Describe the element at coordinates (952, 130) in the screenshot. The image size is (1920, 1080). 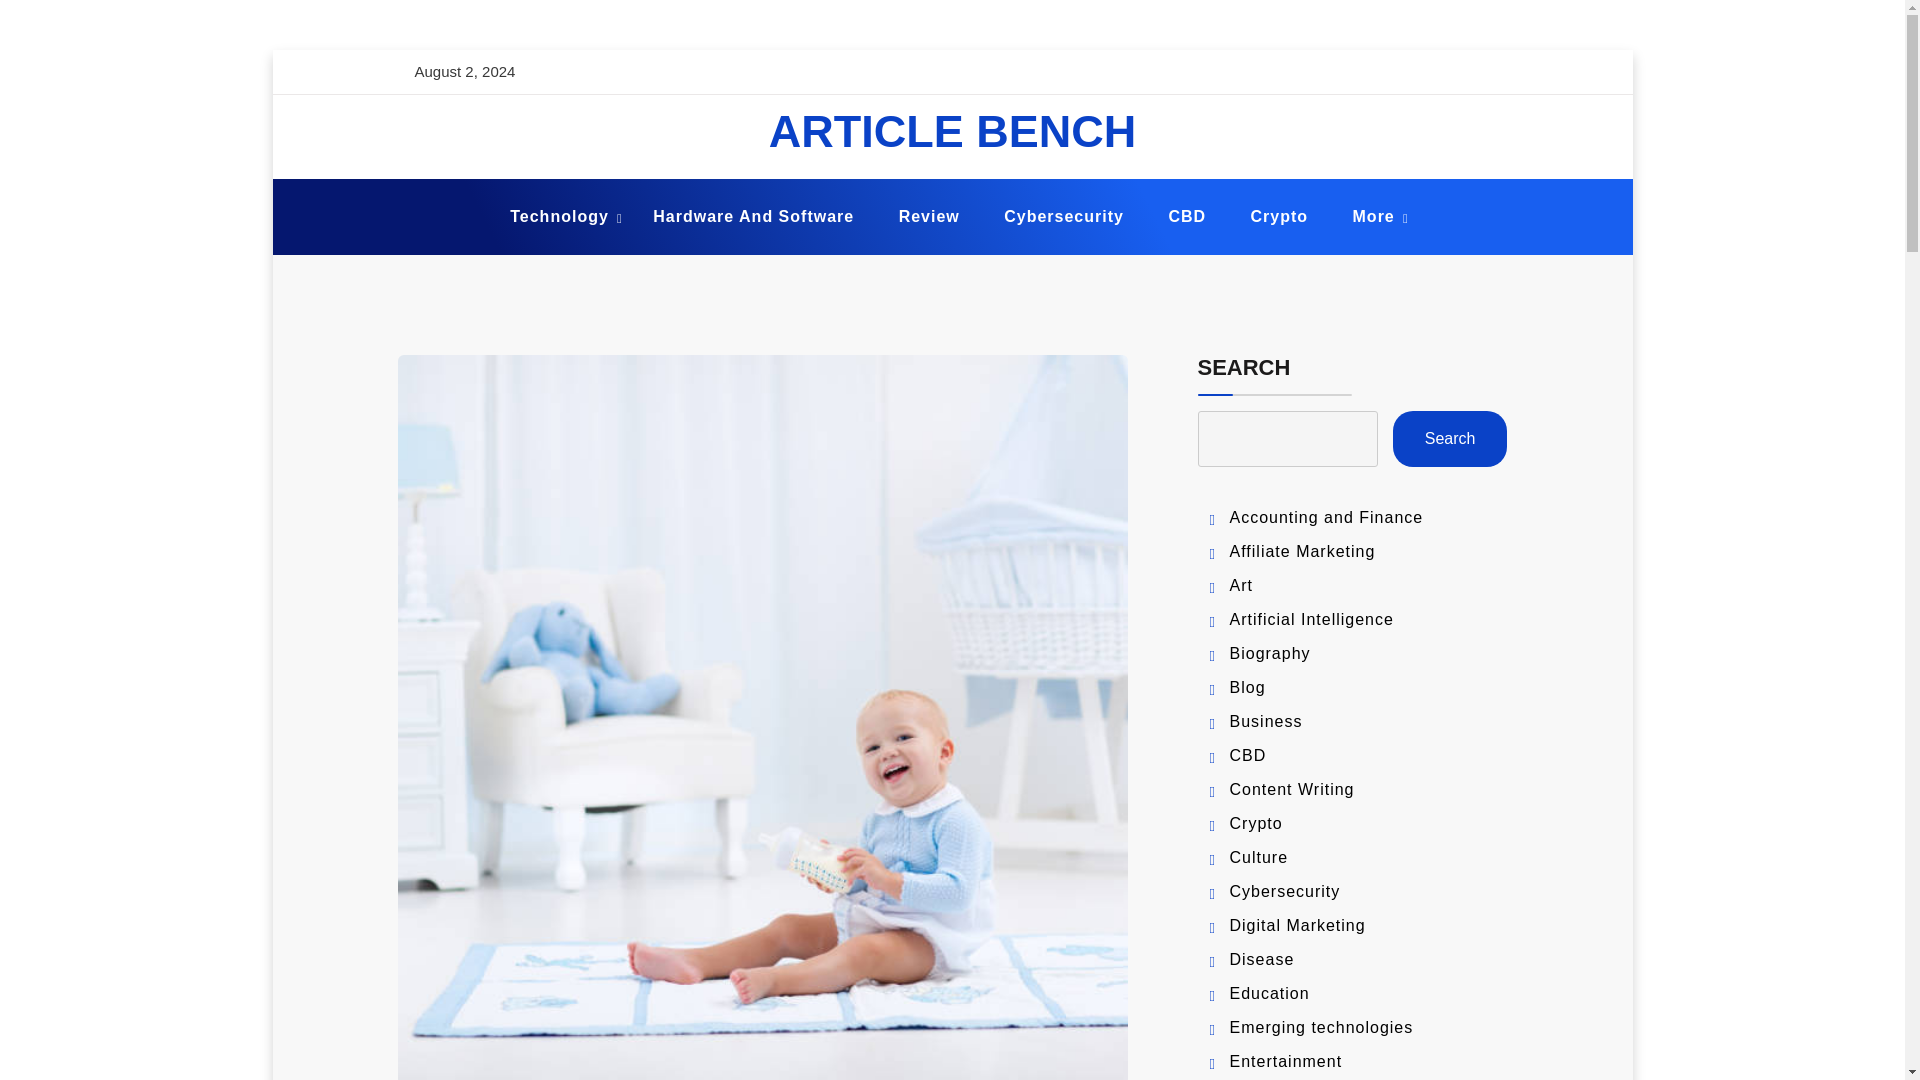
I see `ARTICLE BENCH` at that location.